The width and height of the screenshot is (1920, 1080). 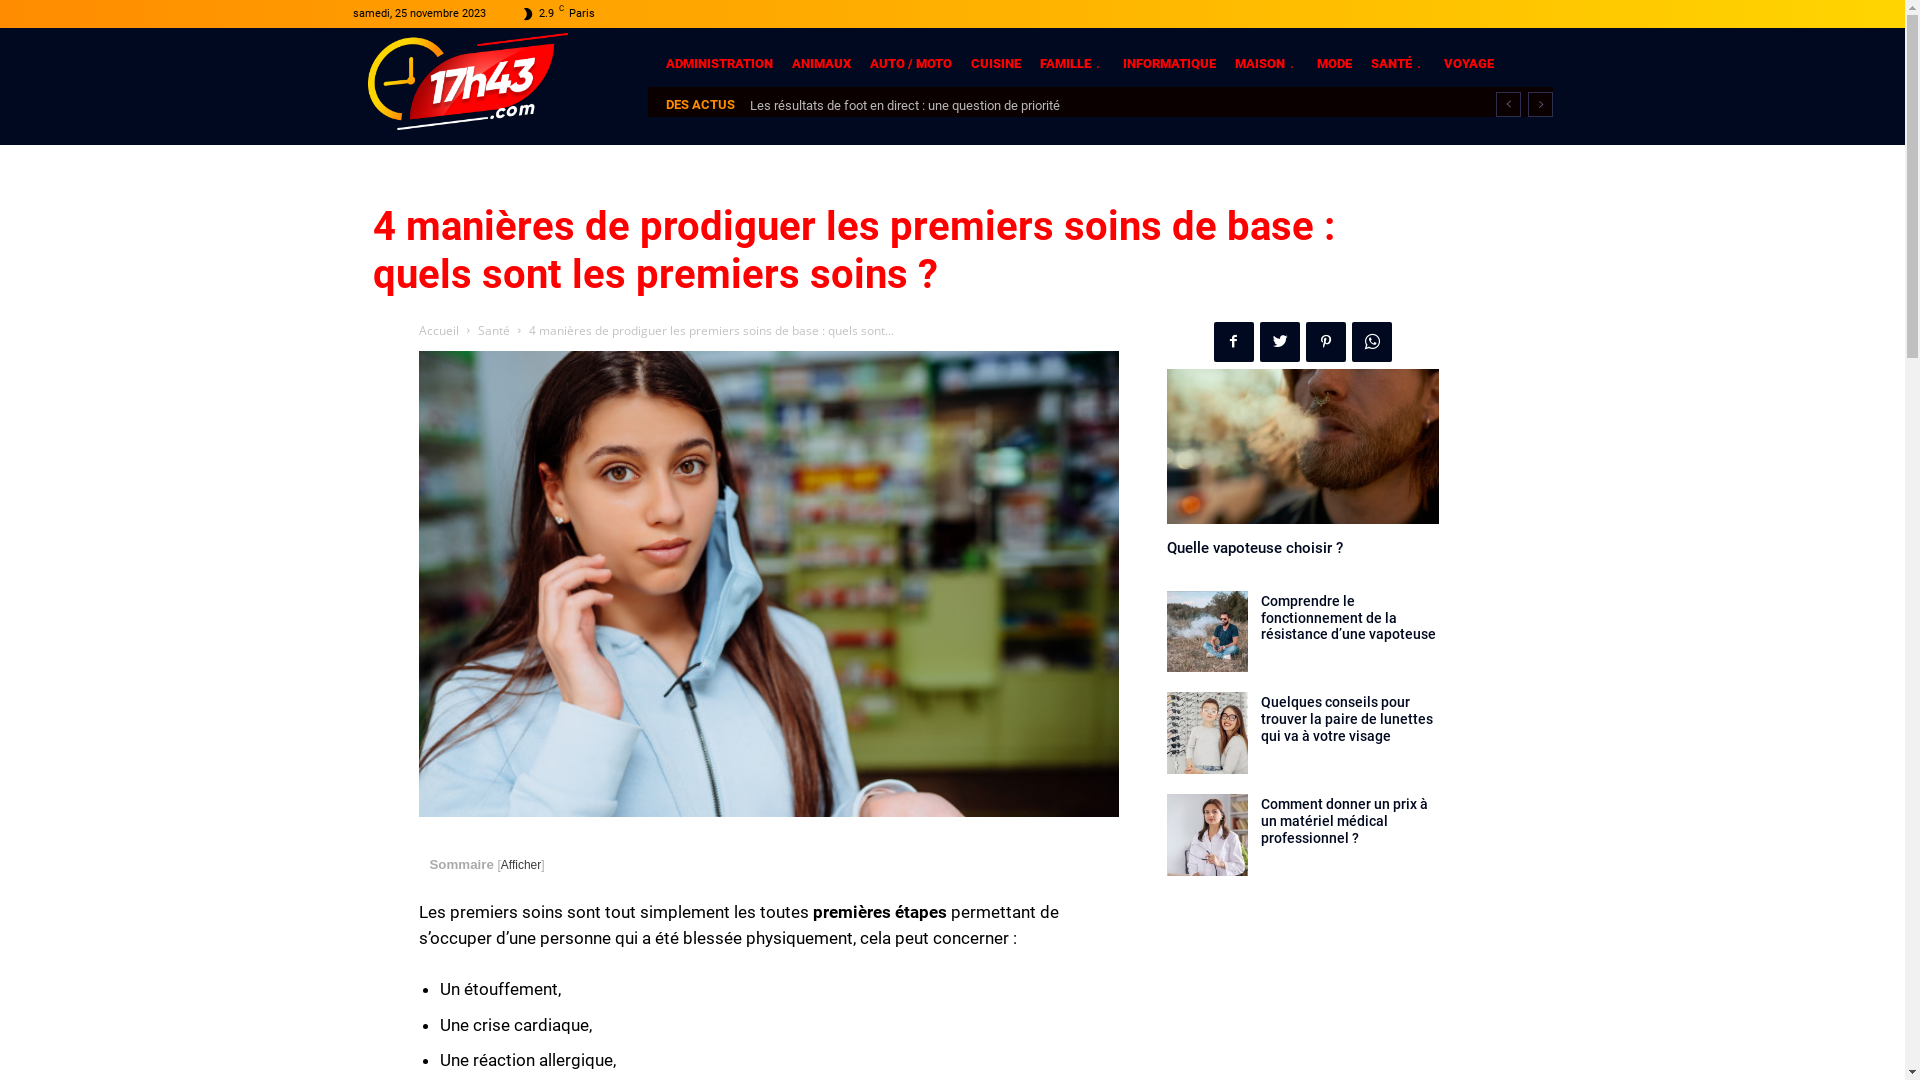 I want to click on Quelle vapoteuse choisir ?, so click(x=1302, y=446).